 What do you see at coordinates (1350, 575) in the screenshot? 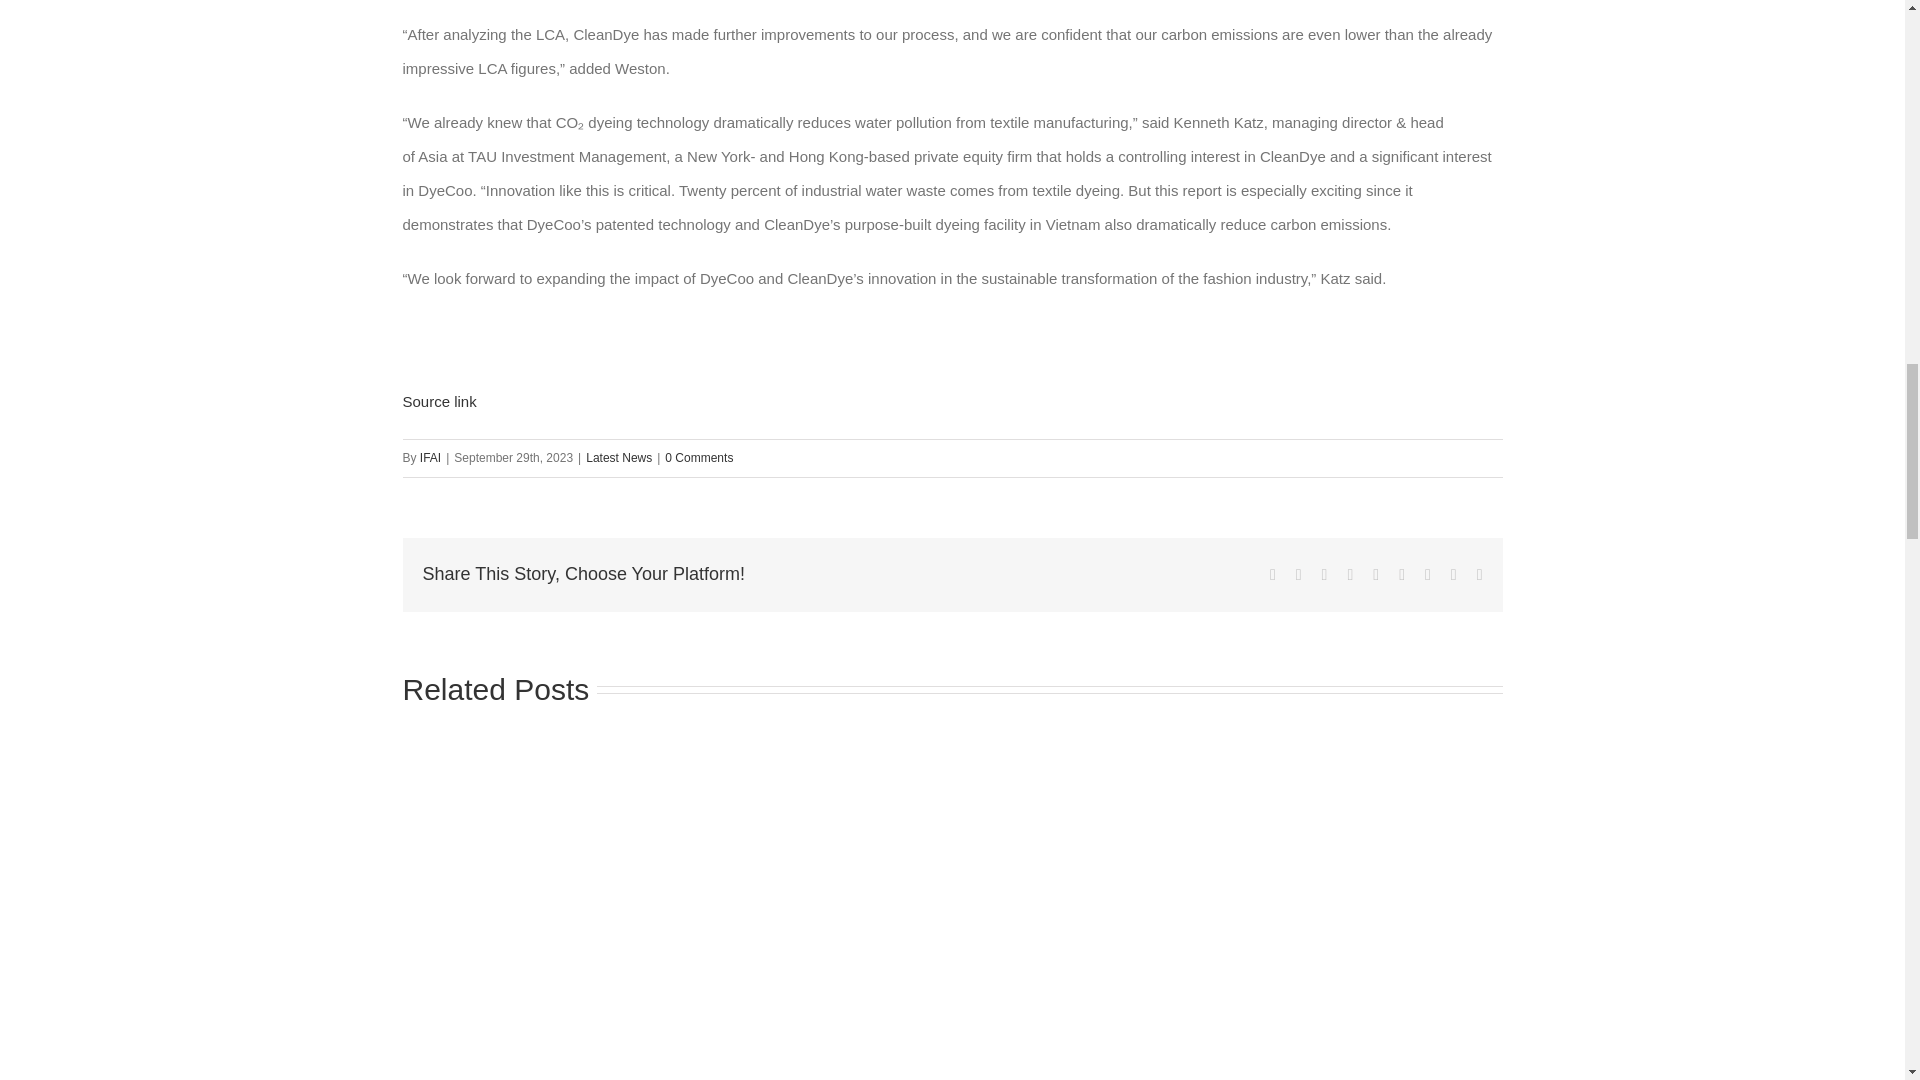
I see `Reddit` at bounding box center [1350, 575].